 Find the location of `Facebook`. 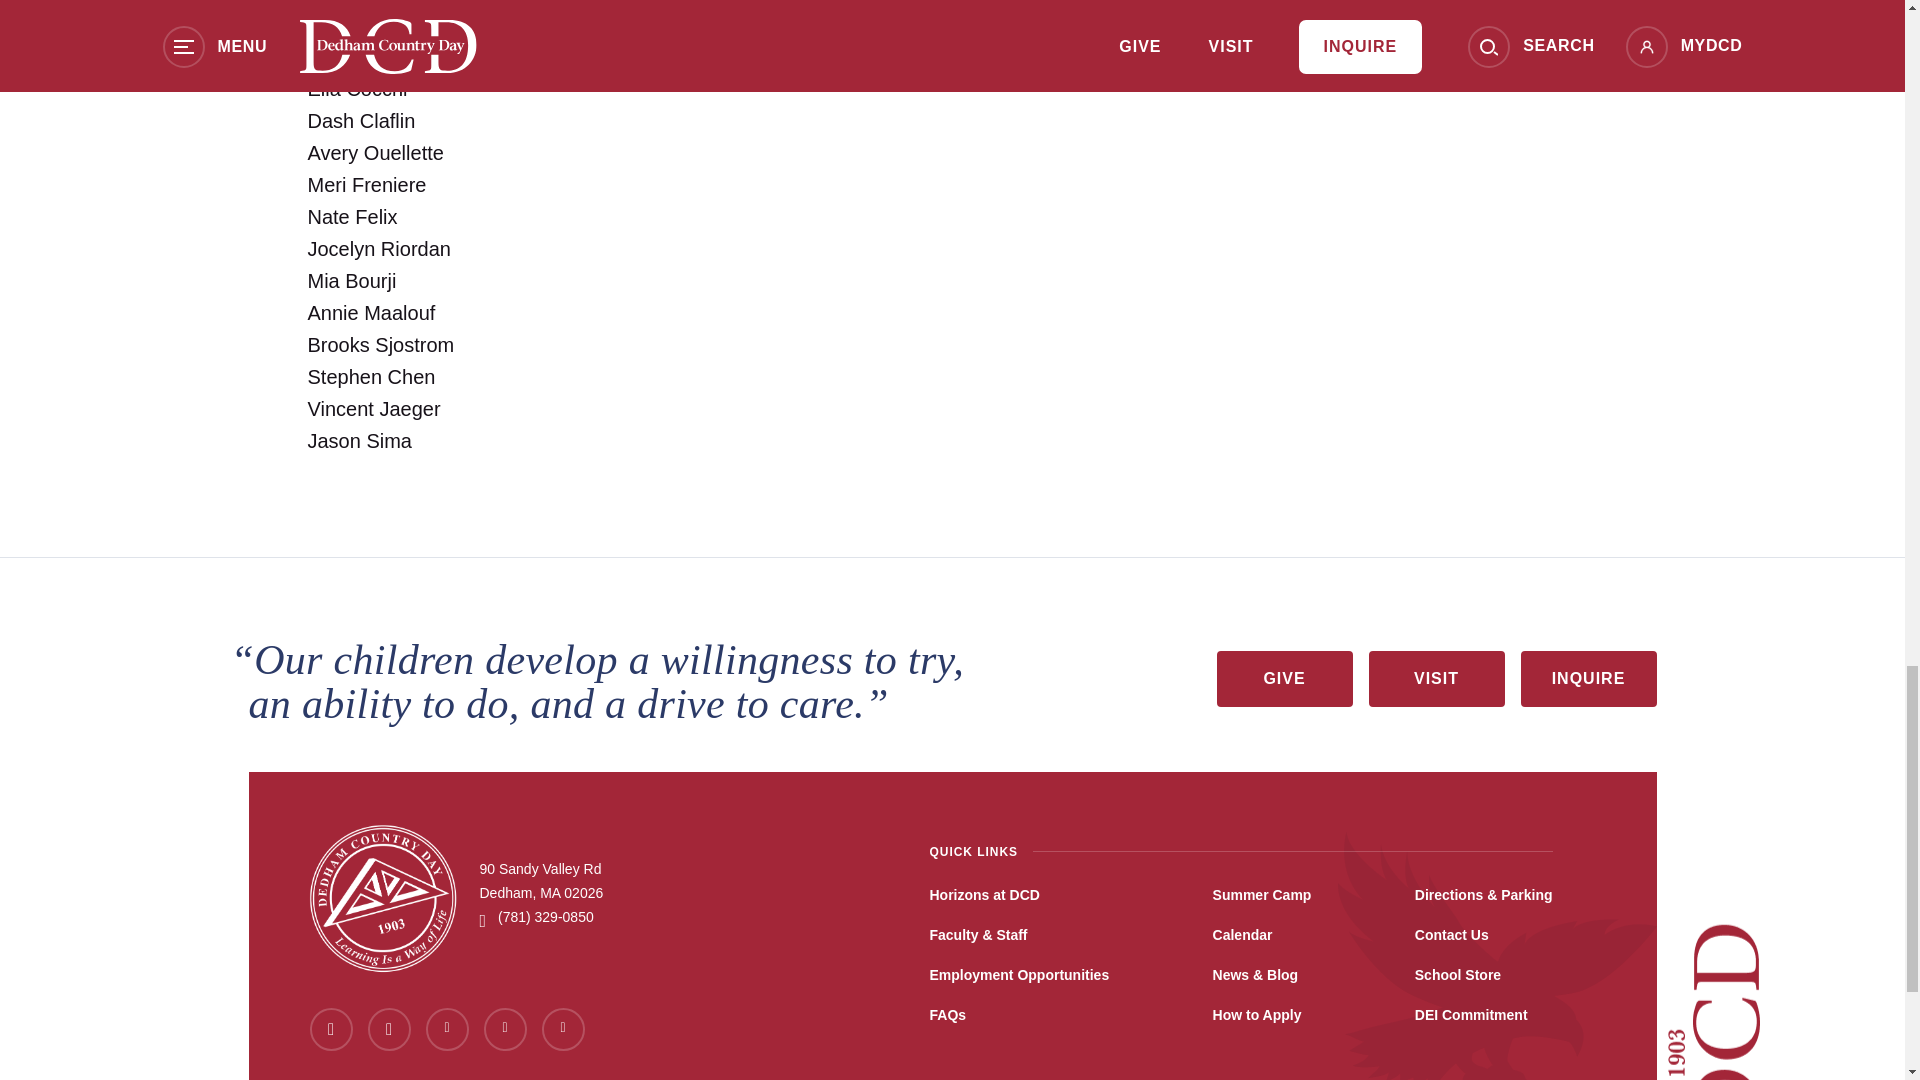

Facebook is located at coordinates (331, 1028).